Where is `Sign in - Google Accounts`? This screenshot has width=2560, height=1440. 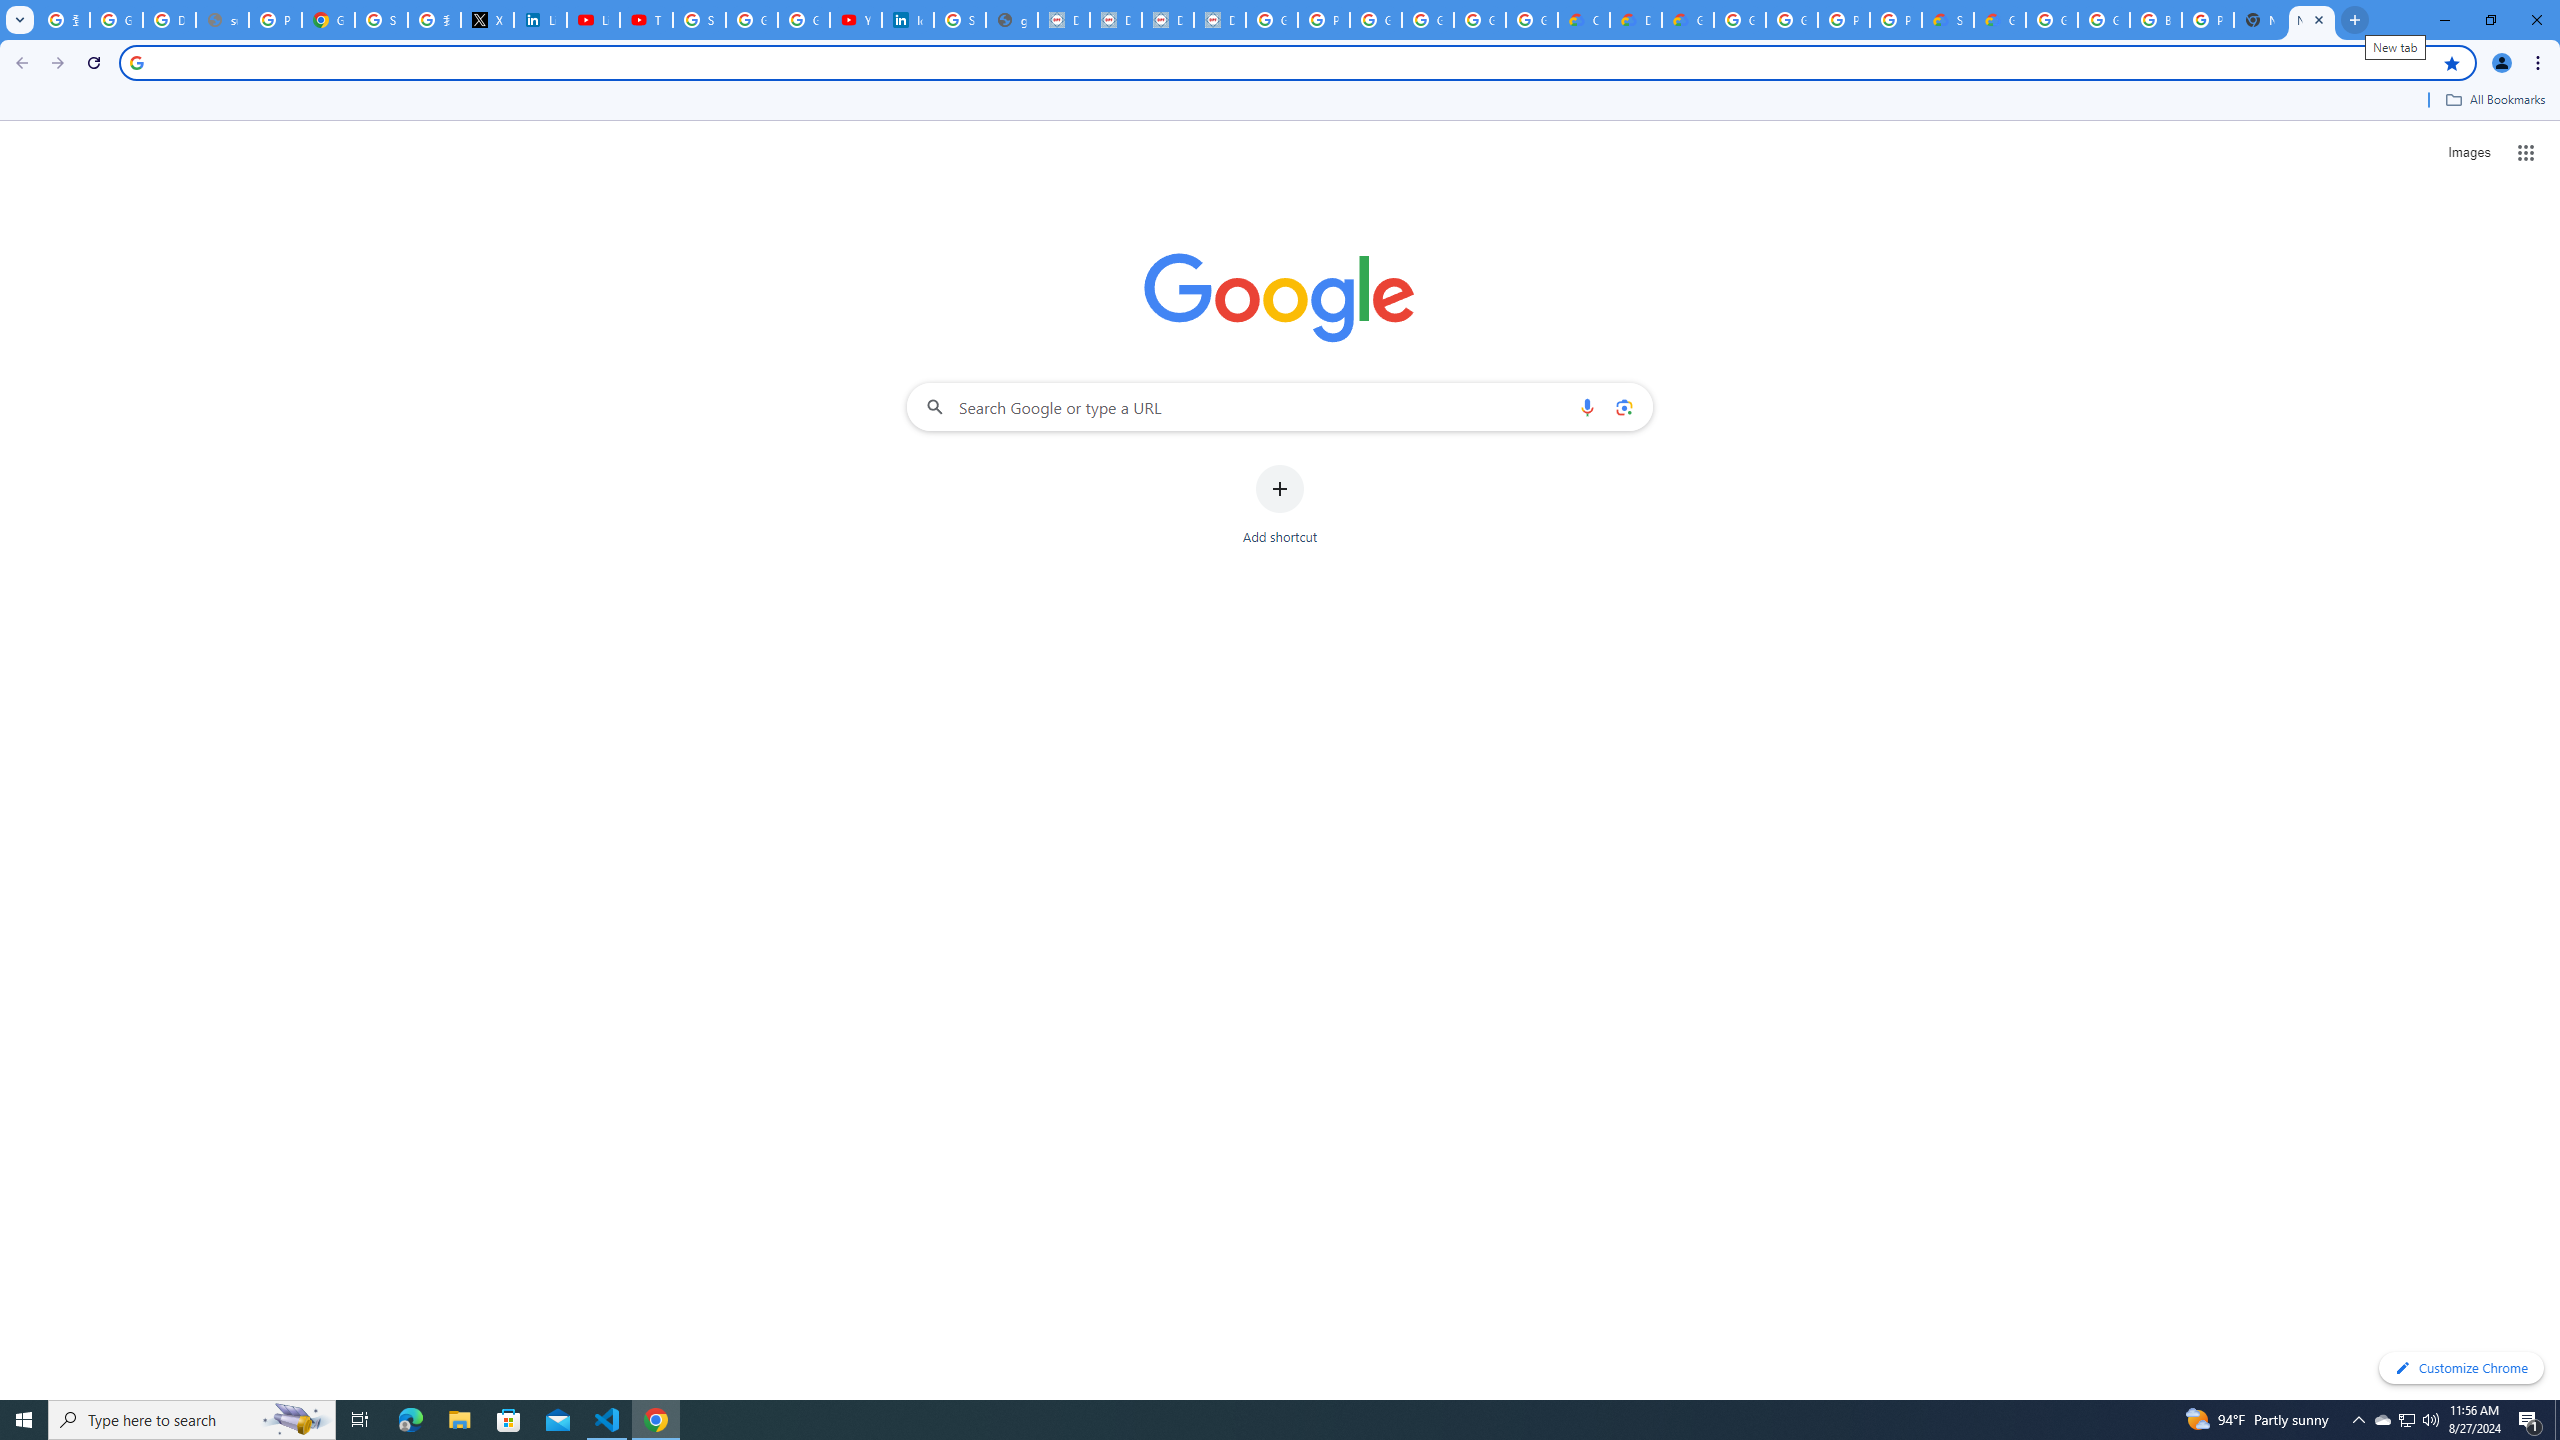 Sign in - Google Accounts is located at coordinates (960, 20).